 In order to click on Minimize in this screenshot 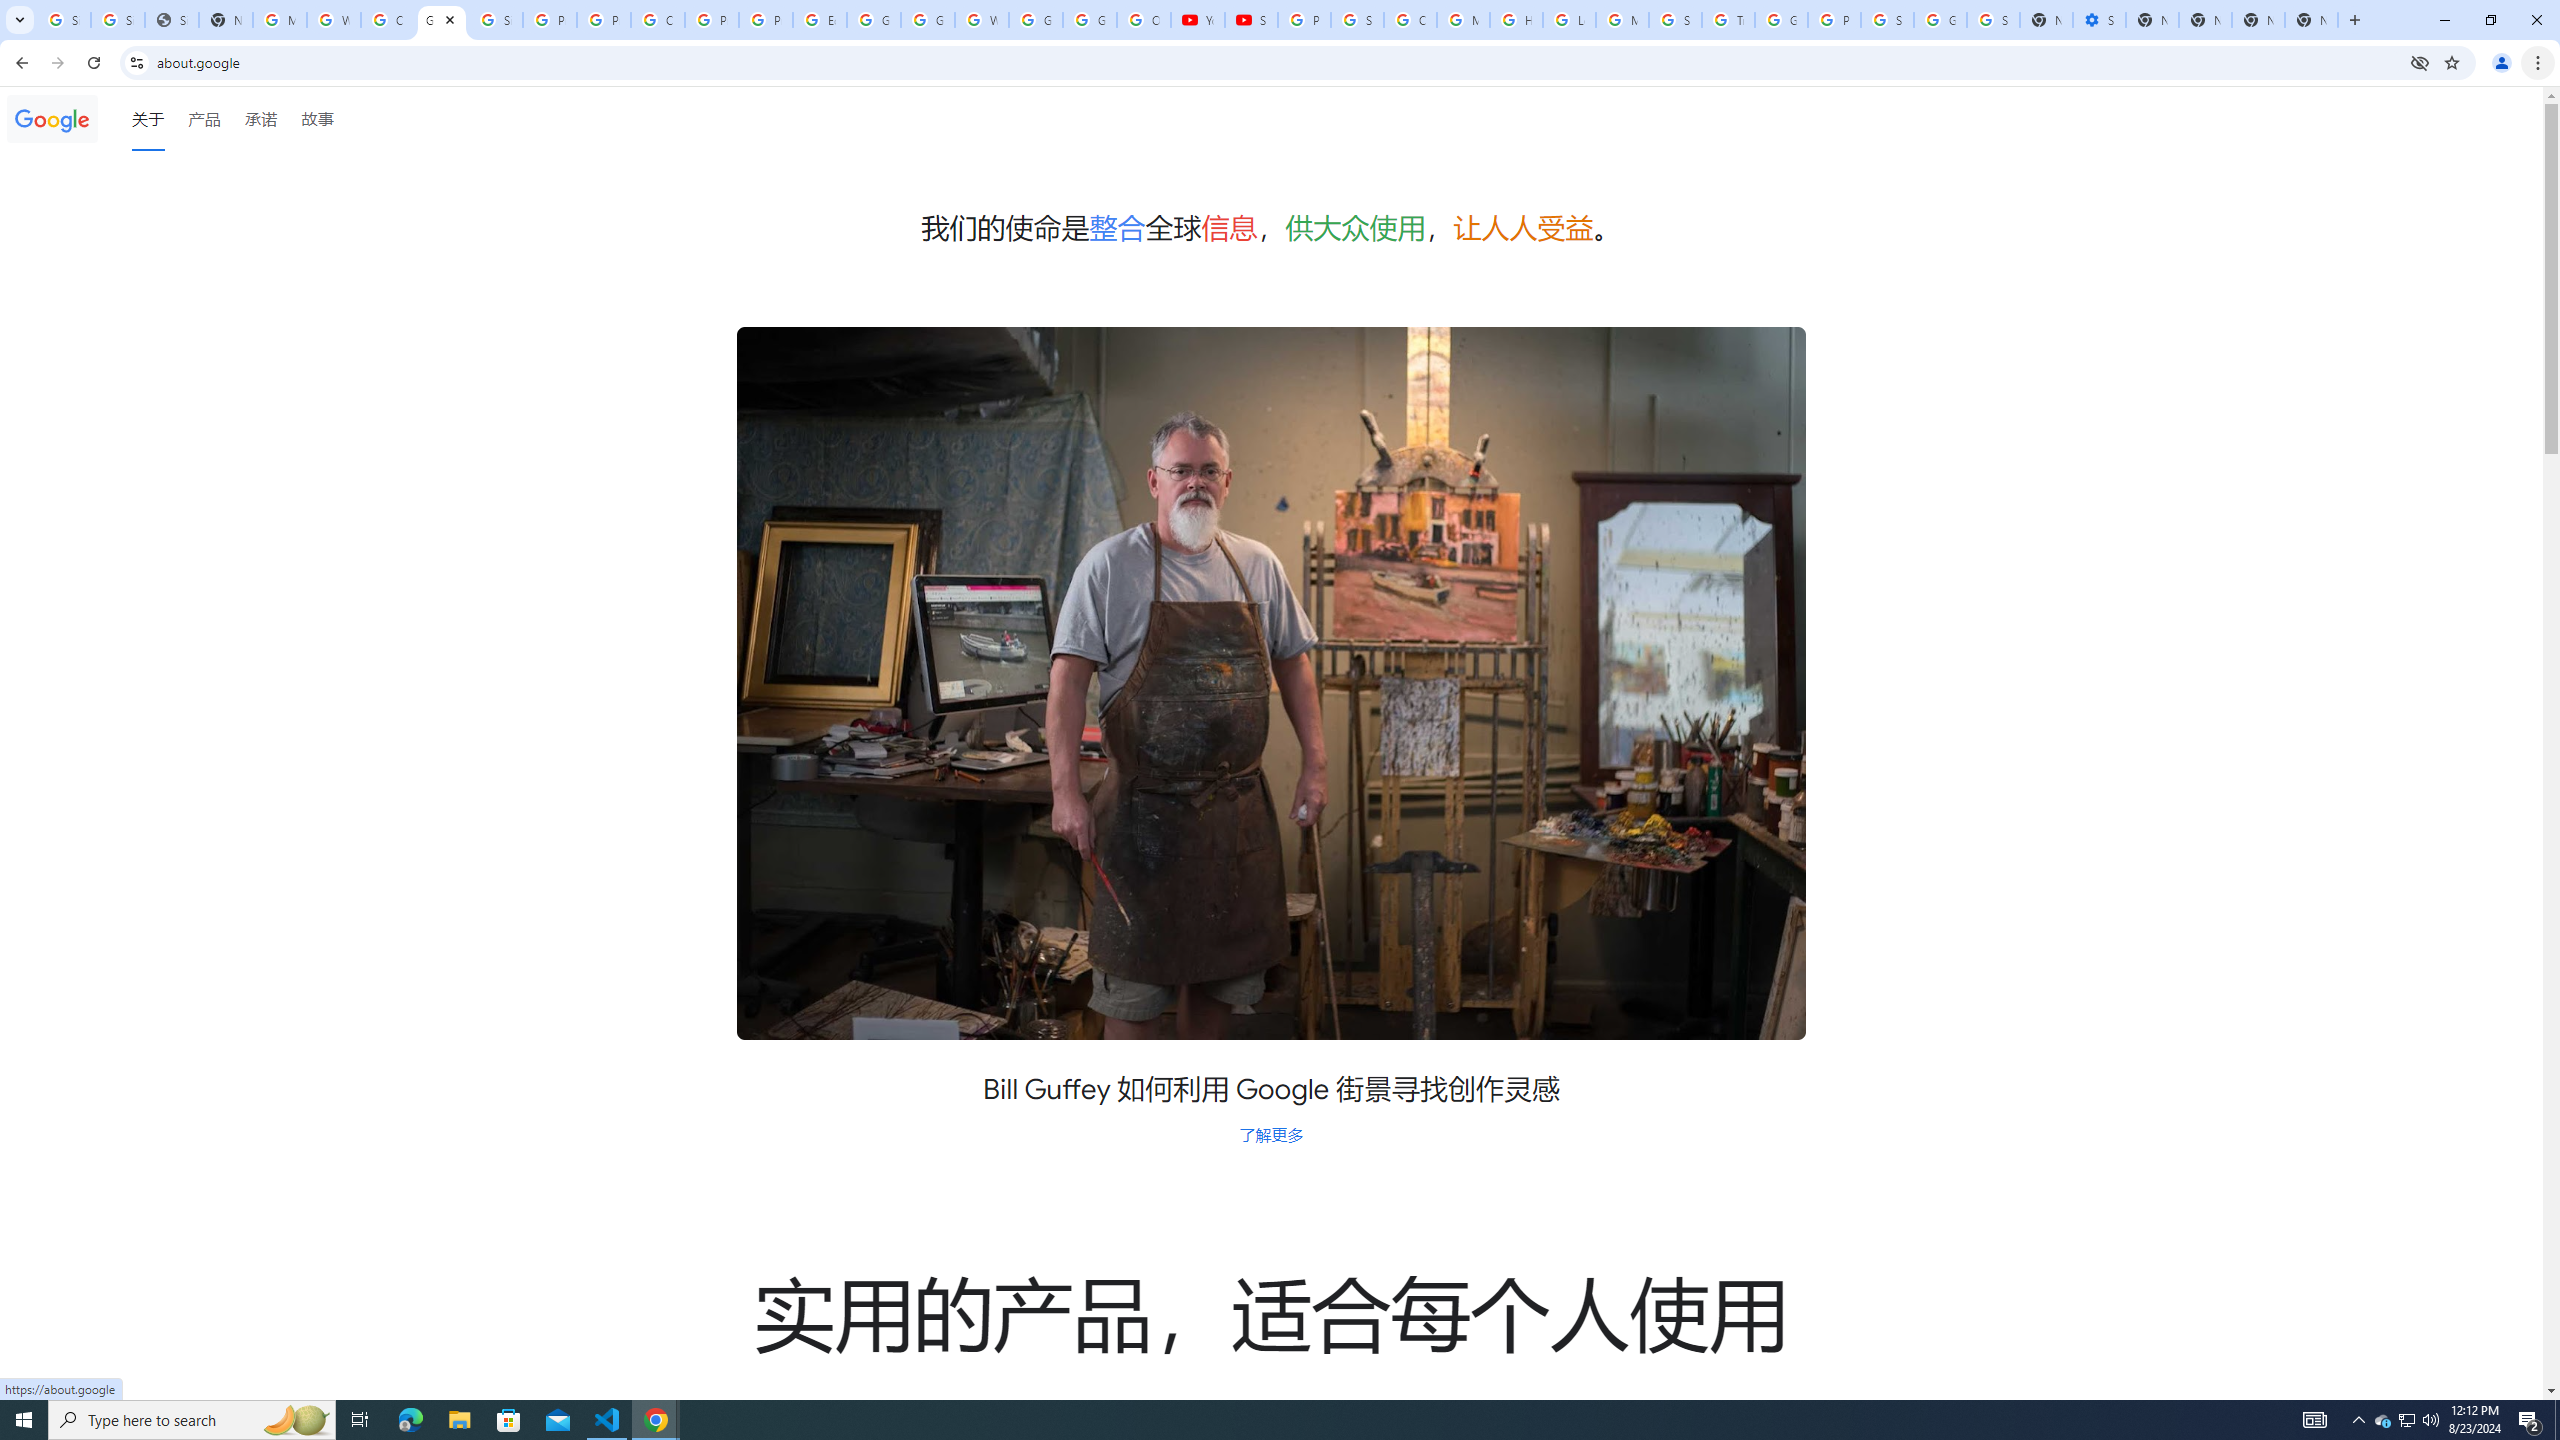, I will do `click(2444, 20)`.